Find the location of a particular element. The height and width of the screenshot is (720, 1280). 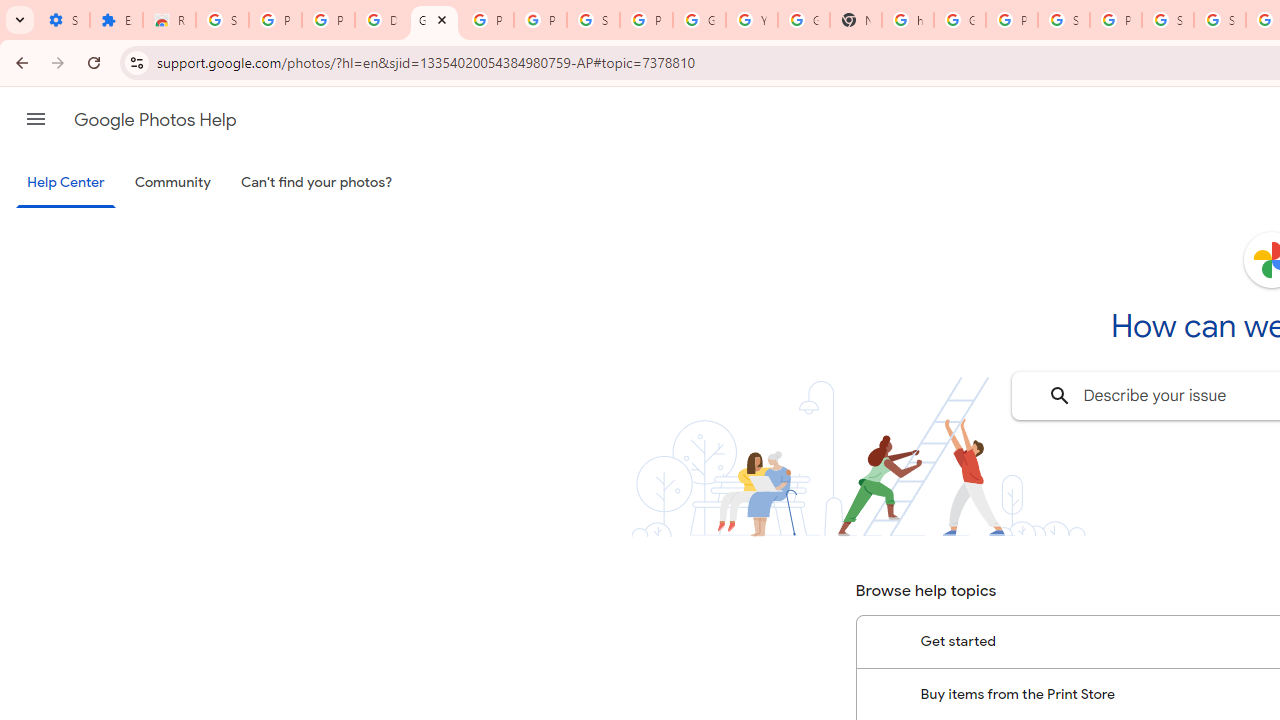

Help Center is located at coordinates (66, 184).